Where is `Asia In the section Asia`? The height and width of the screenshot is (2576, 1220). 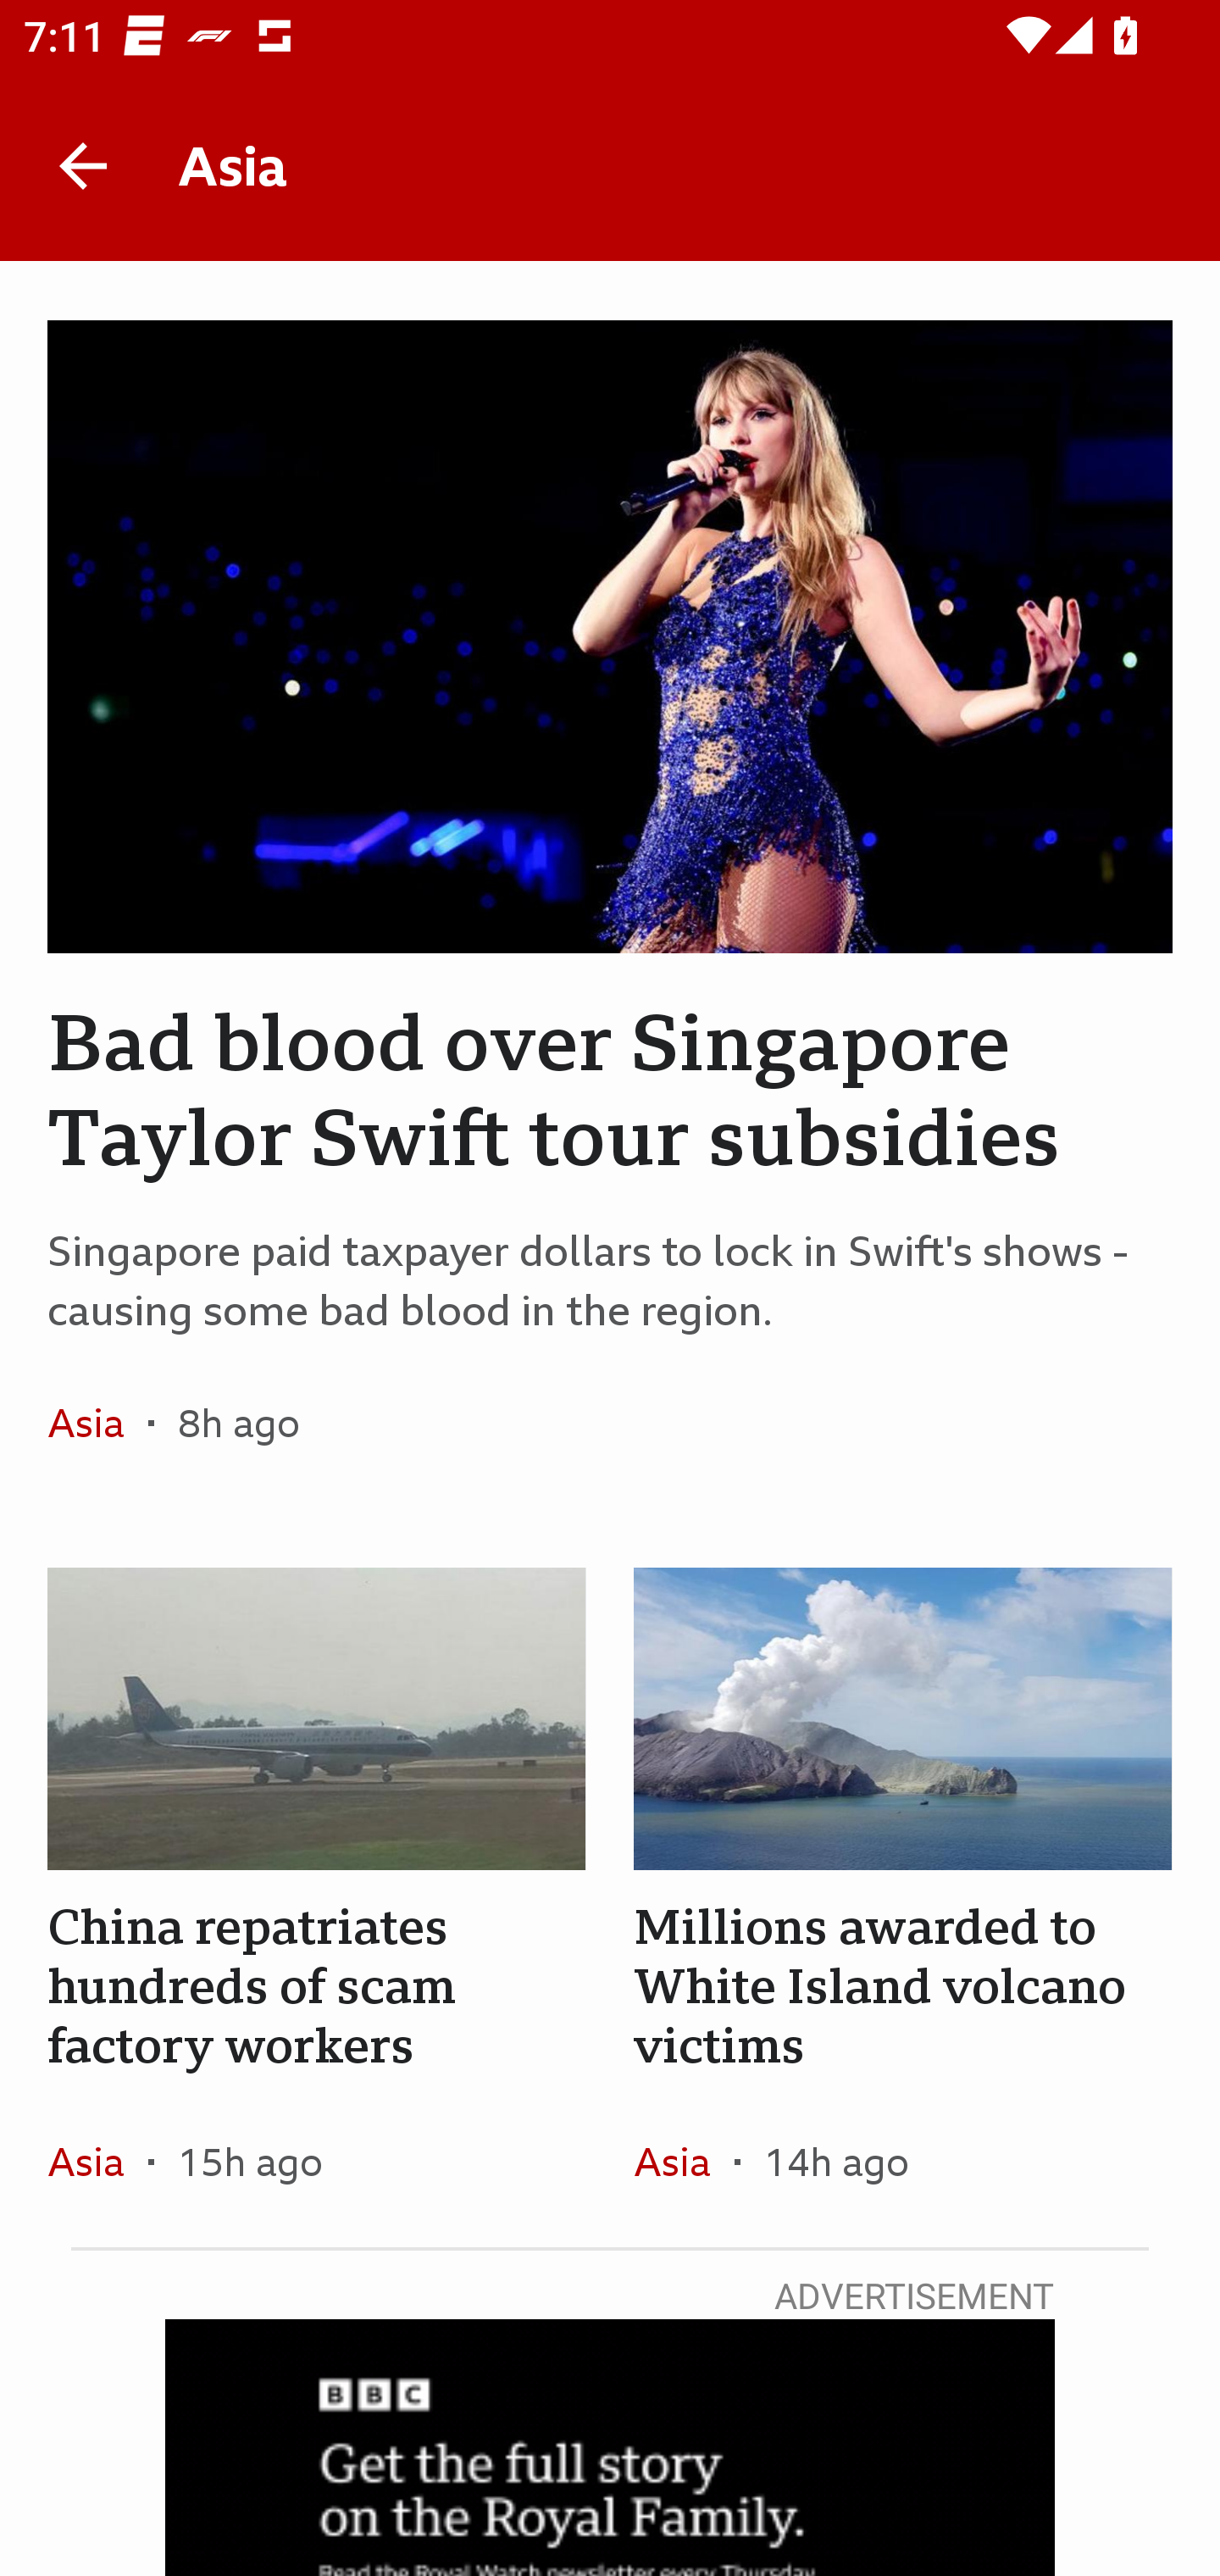
Asia In the section Asia is located at coordinates (683, 2161).